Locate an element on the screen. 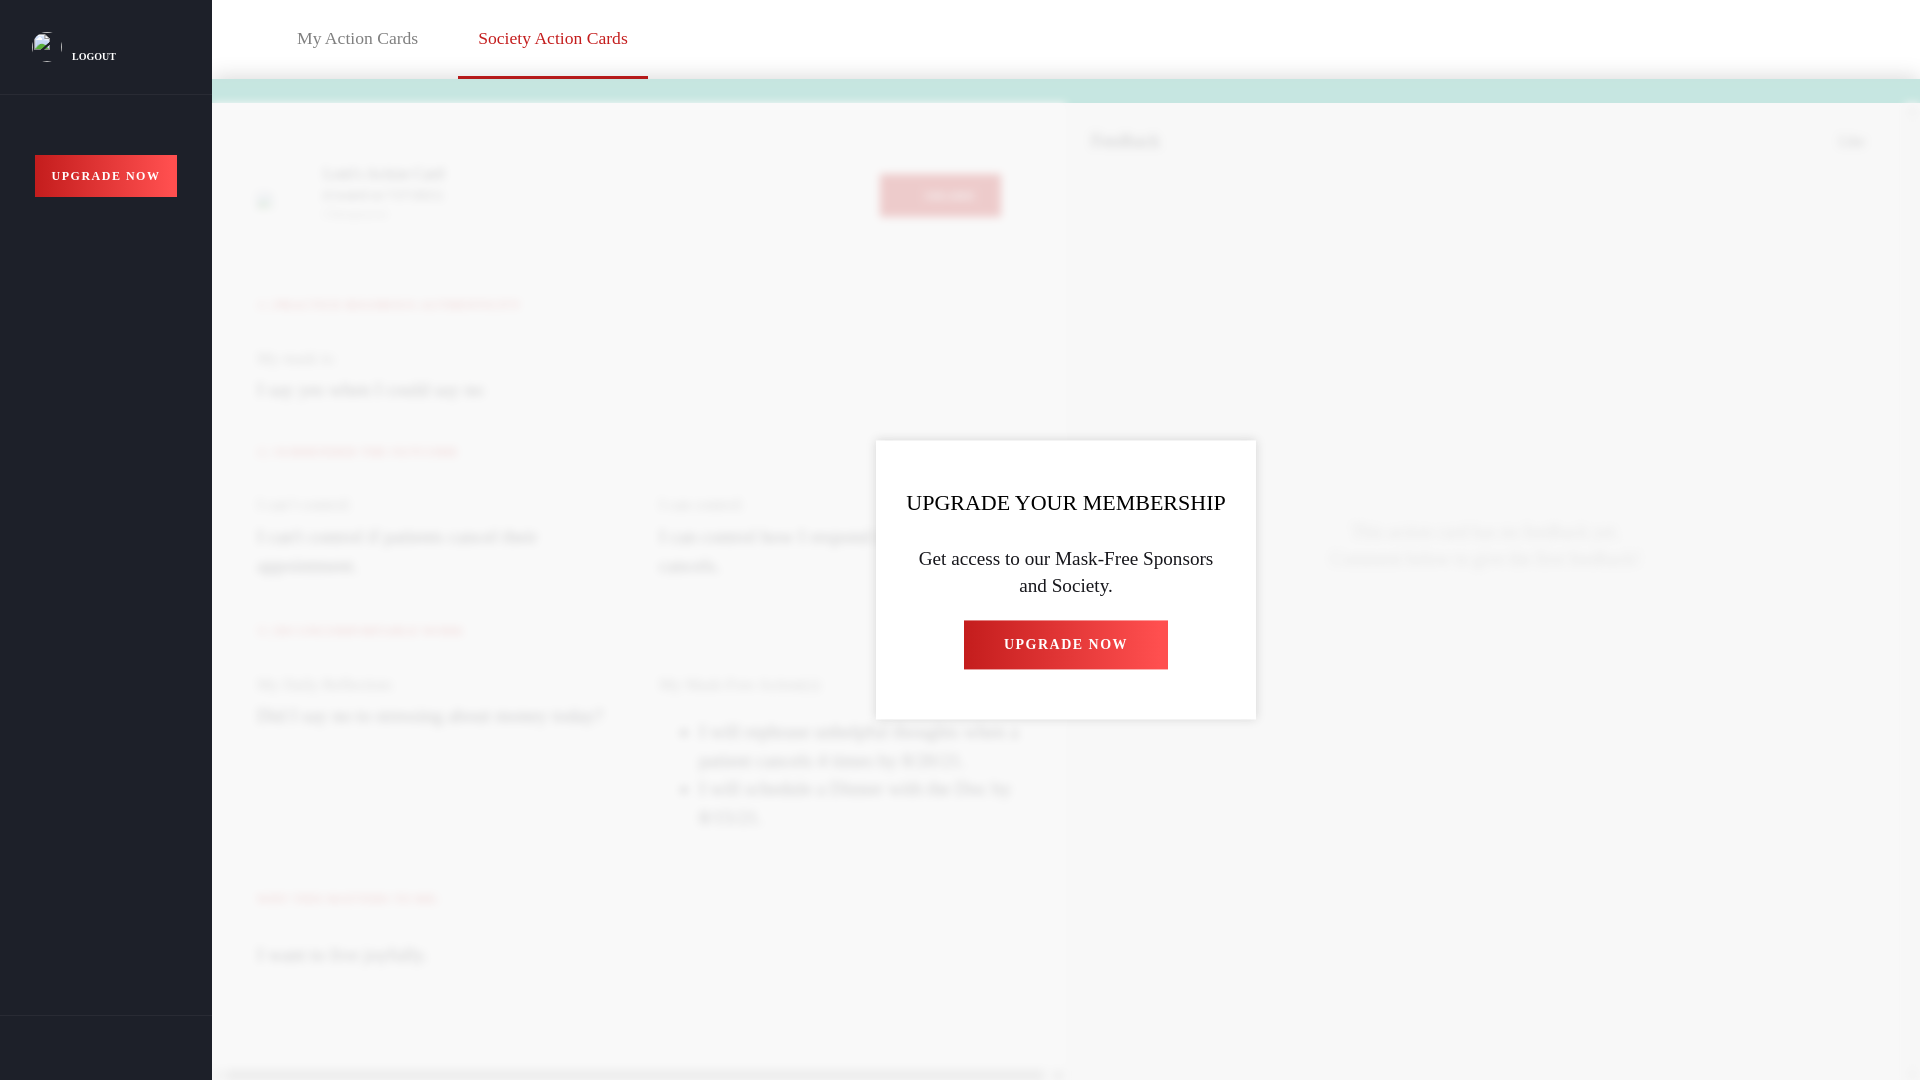 The width and height of the screenshot is (1920, 1080). UPGRADE NOW is located at coordinates (1065, 644).